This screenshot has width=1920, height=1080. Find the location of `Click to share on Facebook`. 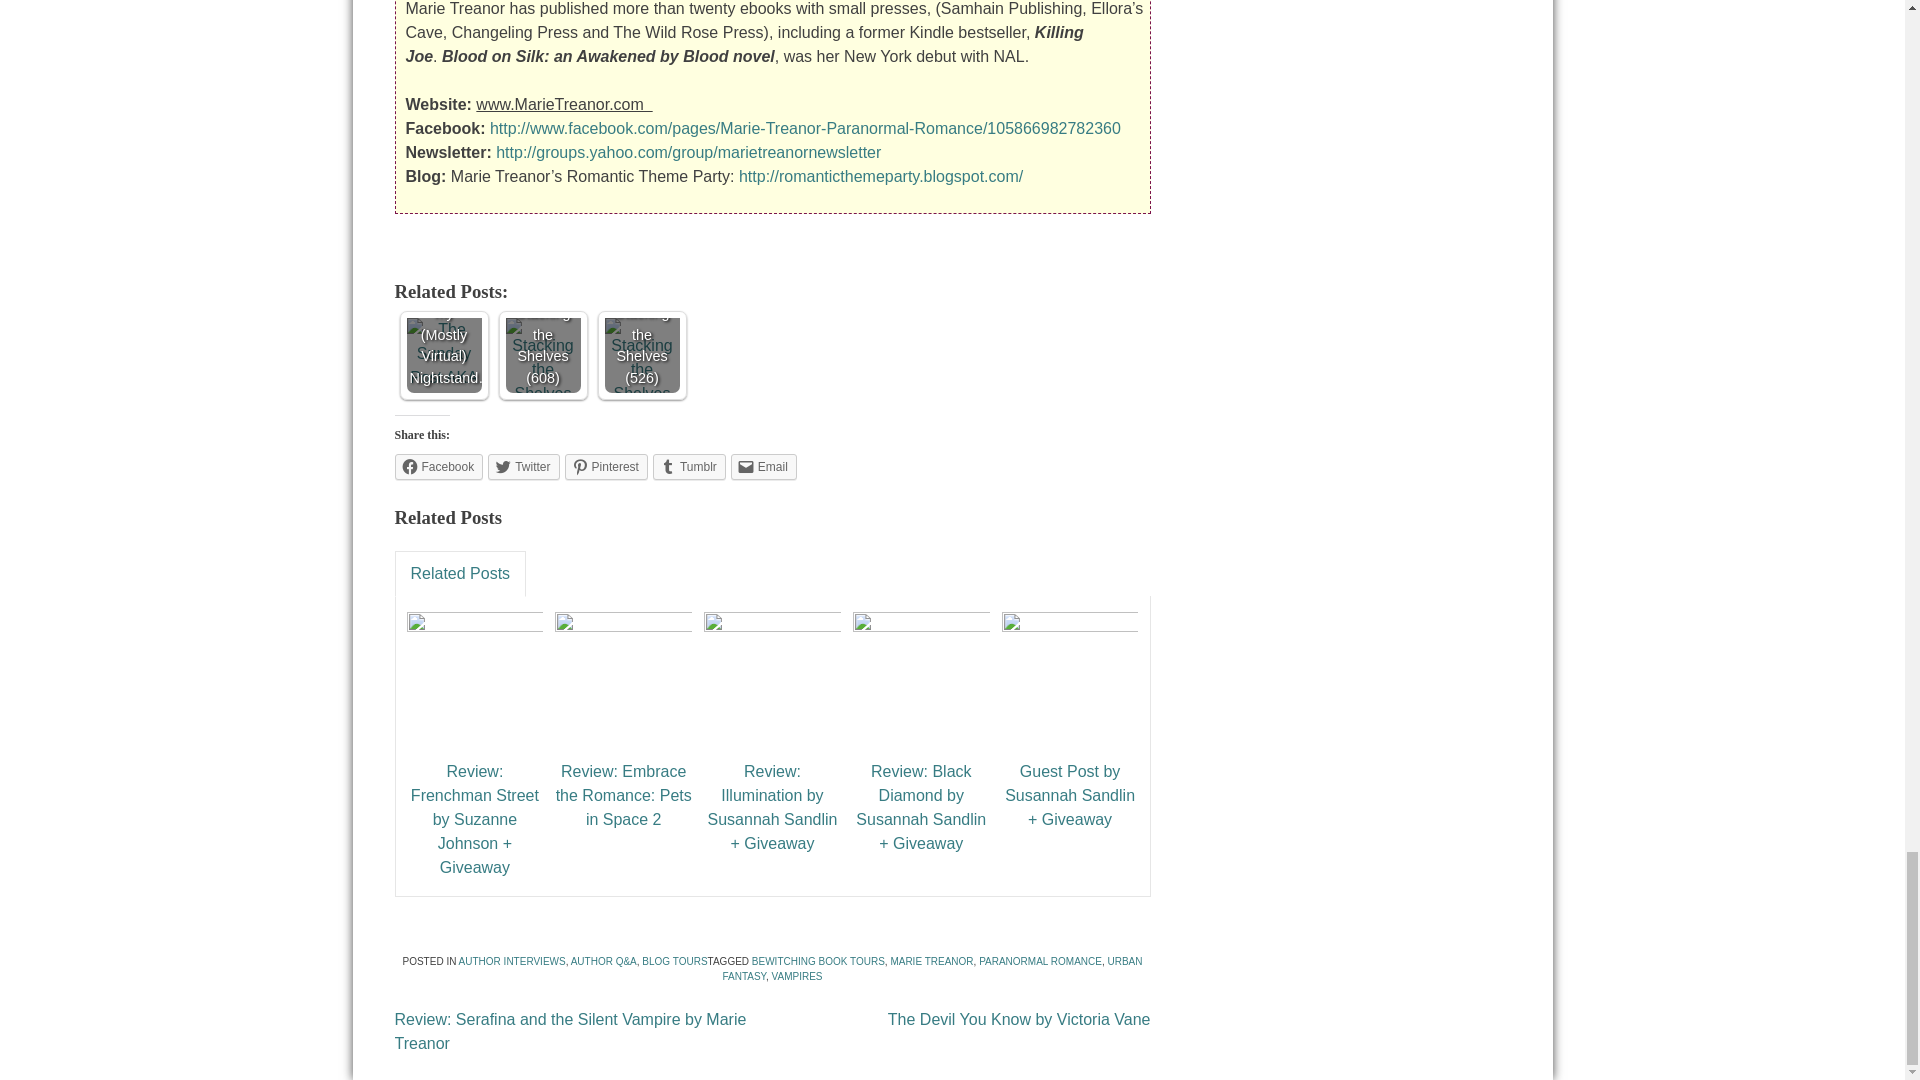

Click to share on Facebook is located at coordinates (438, 466).